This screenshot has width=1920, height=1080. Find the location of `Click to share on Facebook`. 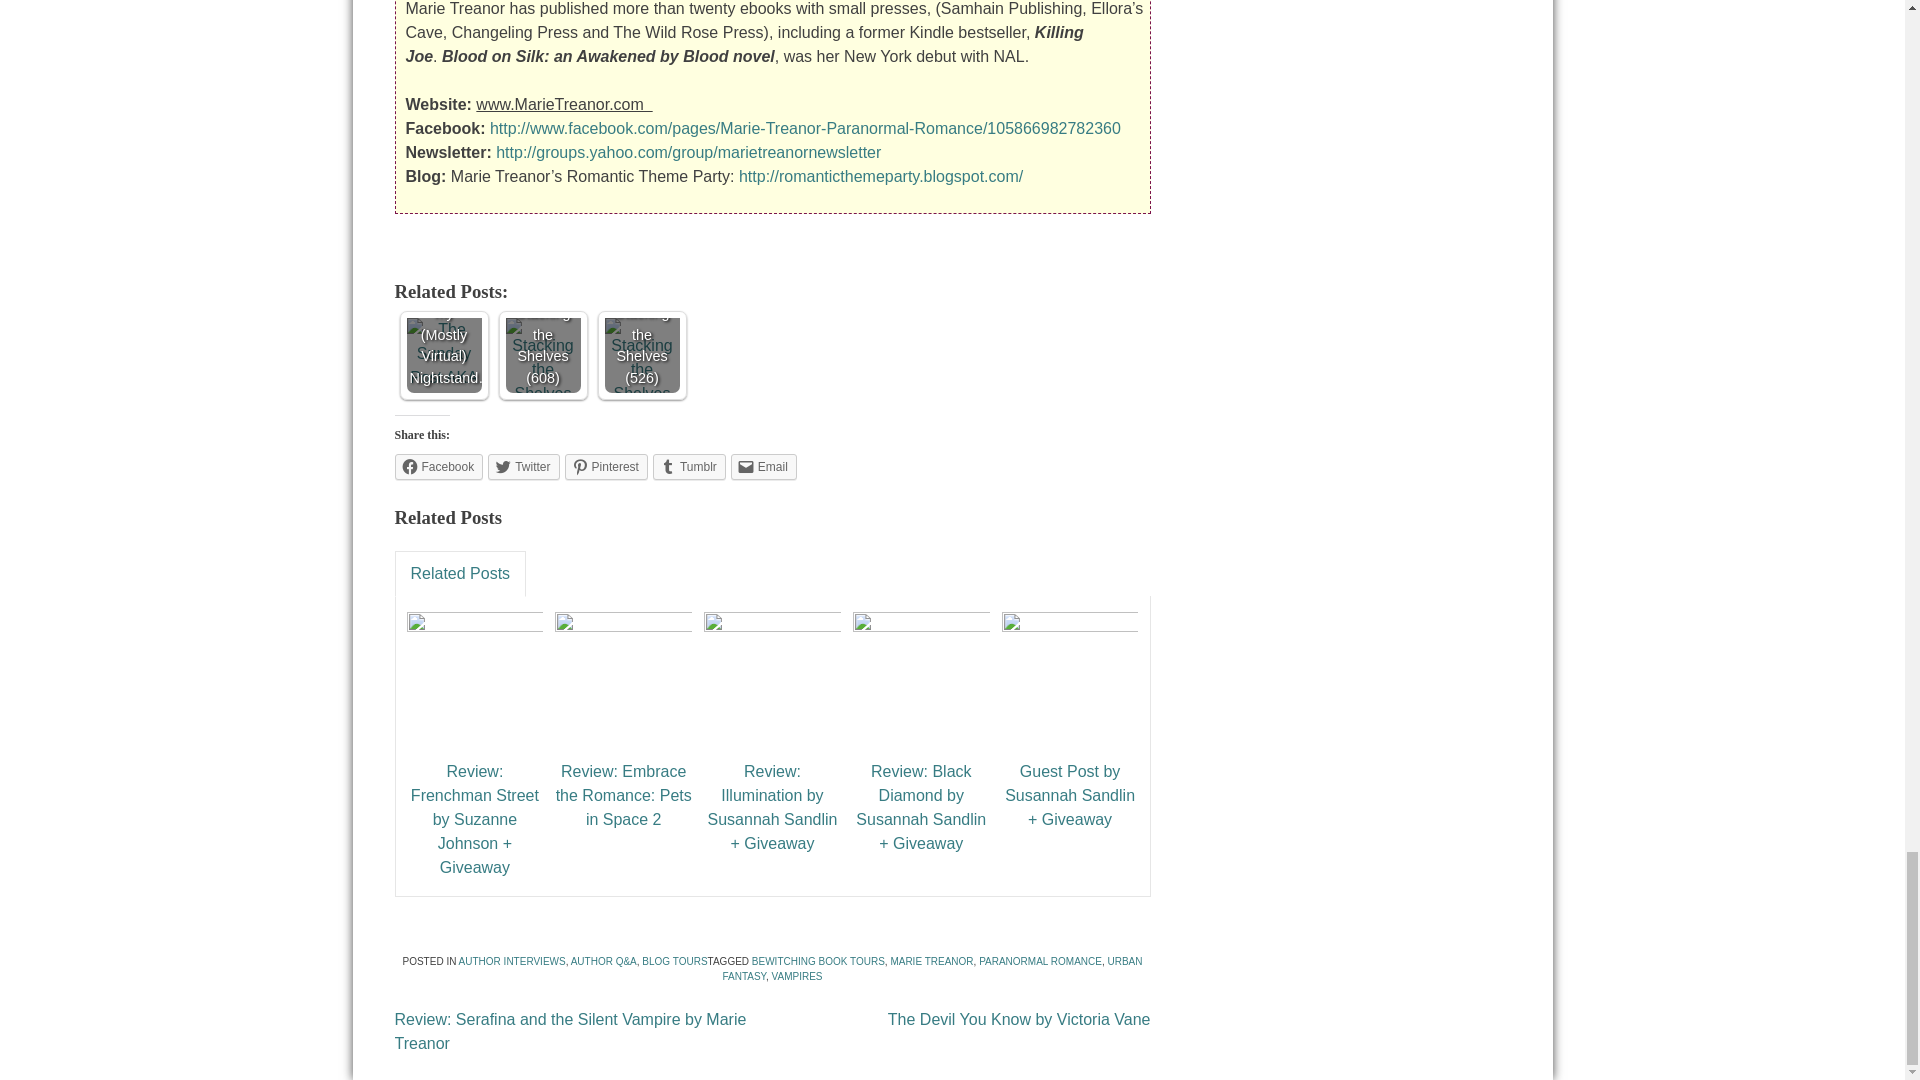

Click to share on Facebook is located at coordinates (438, 466).